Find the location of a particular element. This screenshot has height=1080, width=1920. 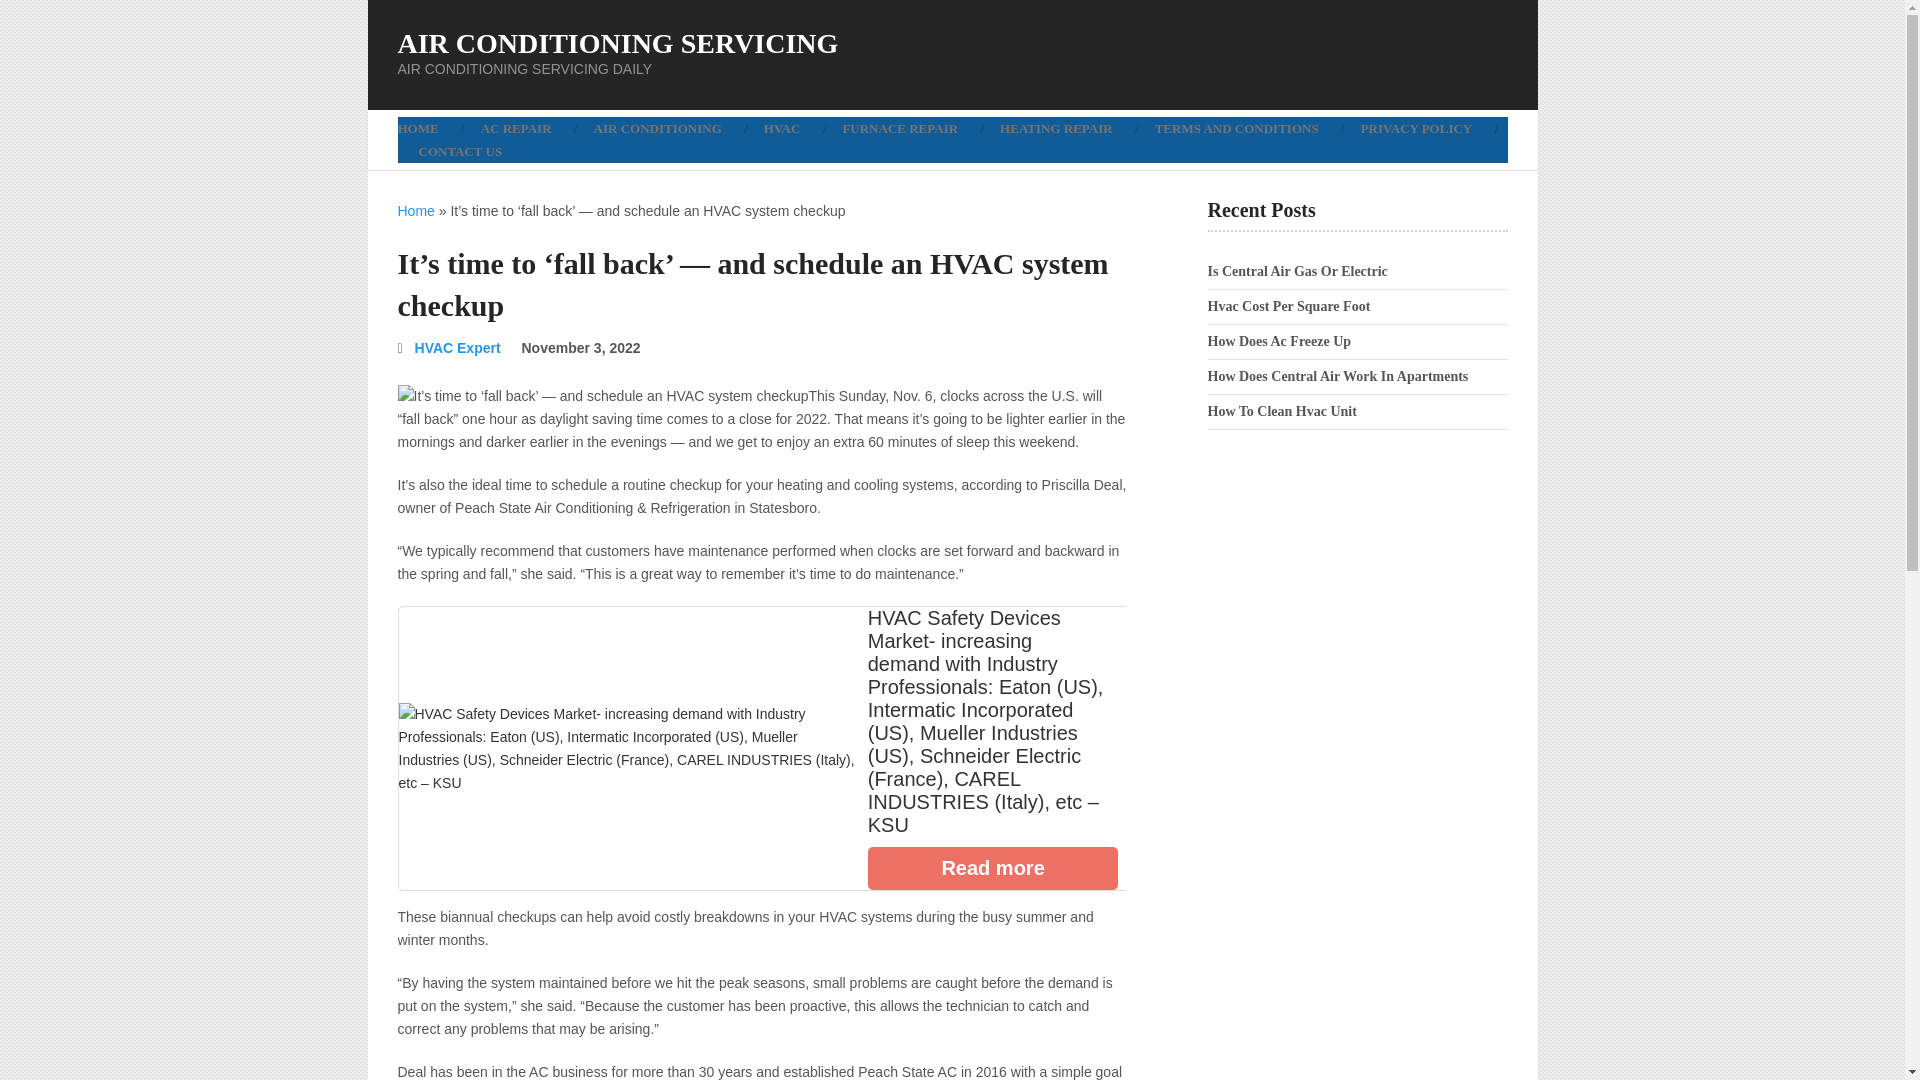

Home is located at coordinates (416, 211).